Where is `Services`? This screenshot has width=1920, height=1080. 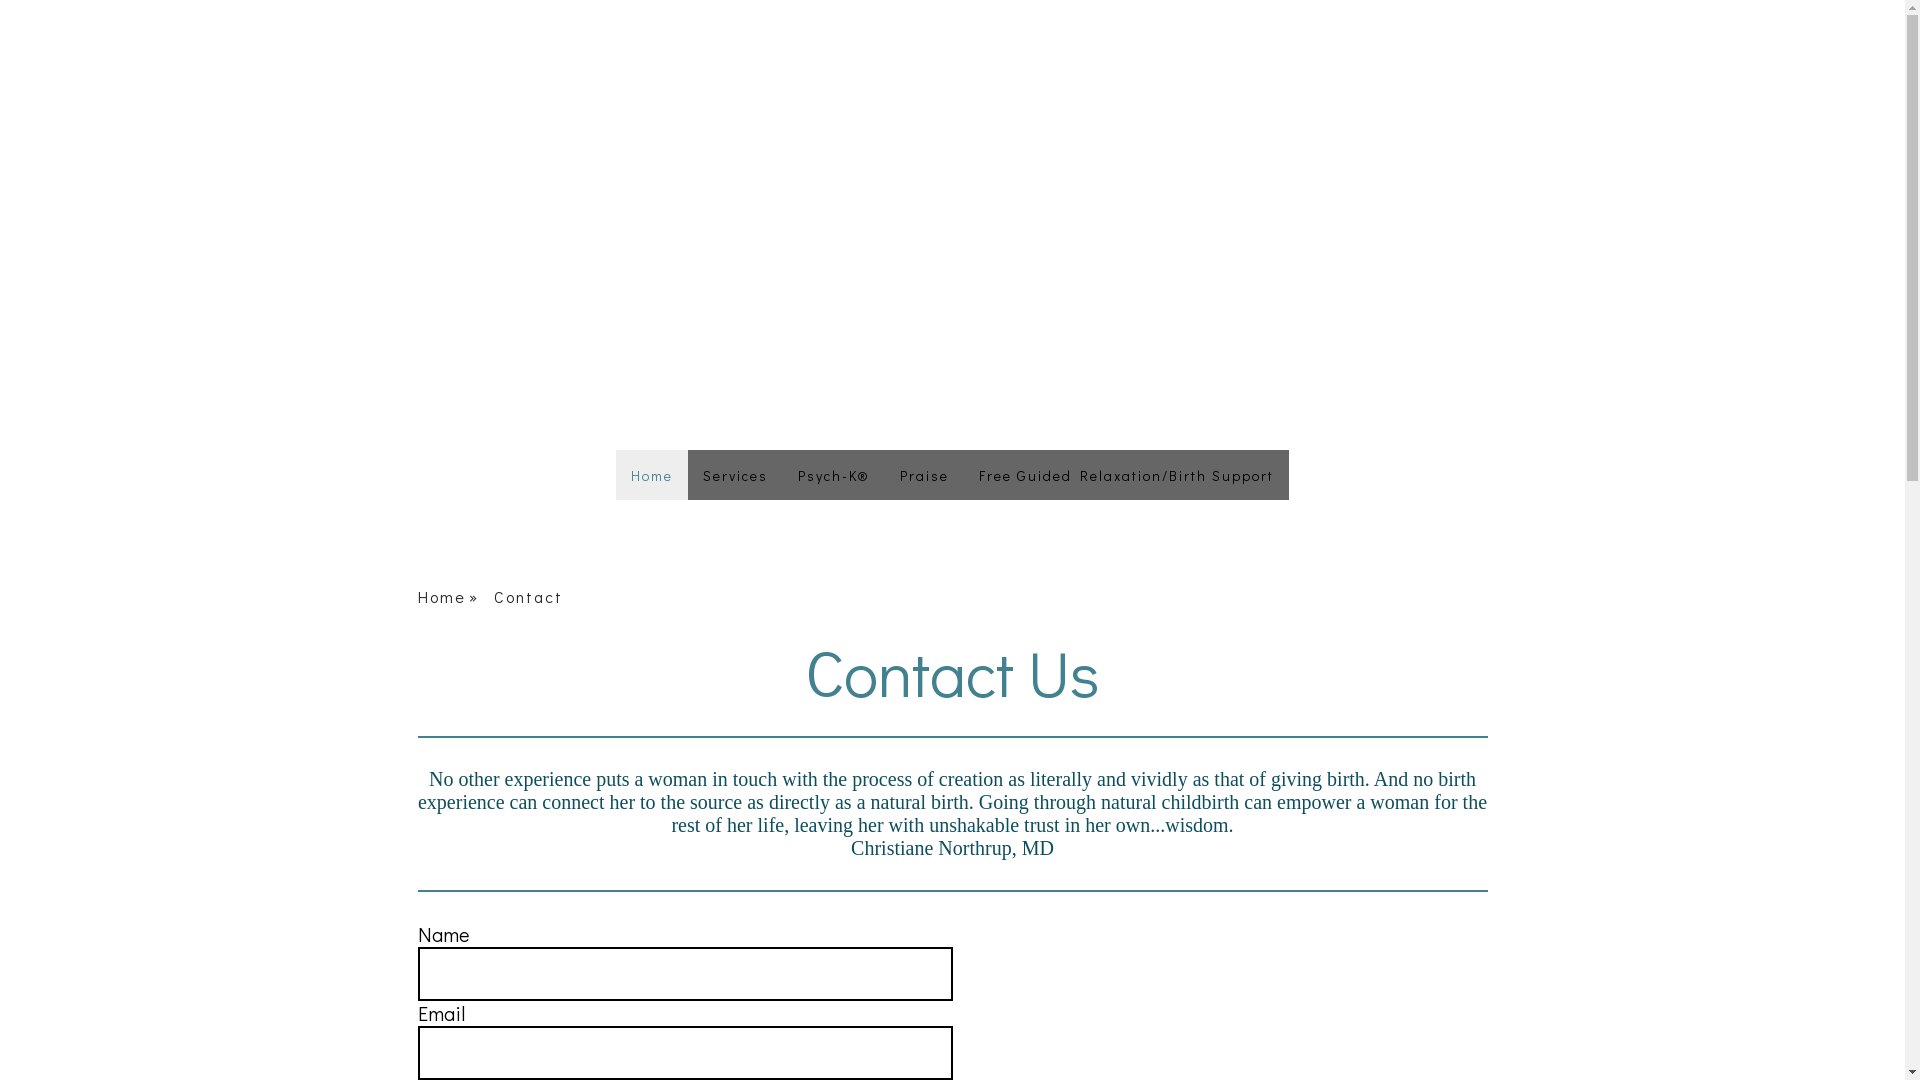
Services is located at coordinates (736, 475).